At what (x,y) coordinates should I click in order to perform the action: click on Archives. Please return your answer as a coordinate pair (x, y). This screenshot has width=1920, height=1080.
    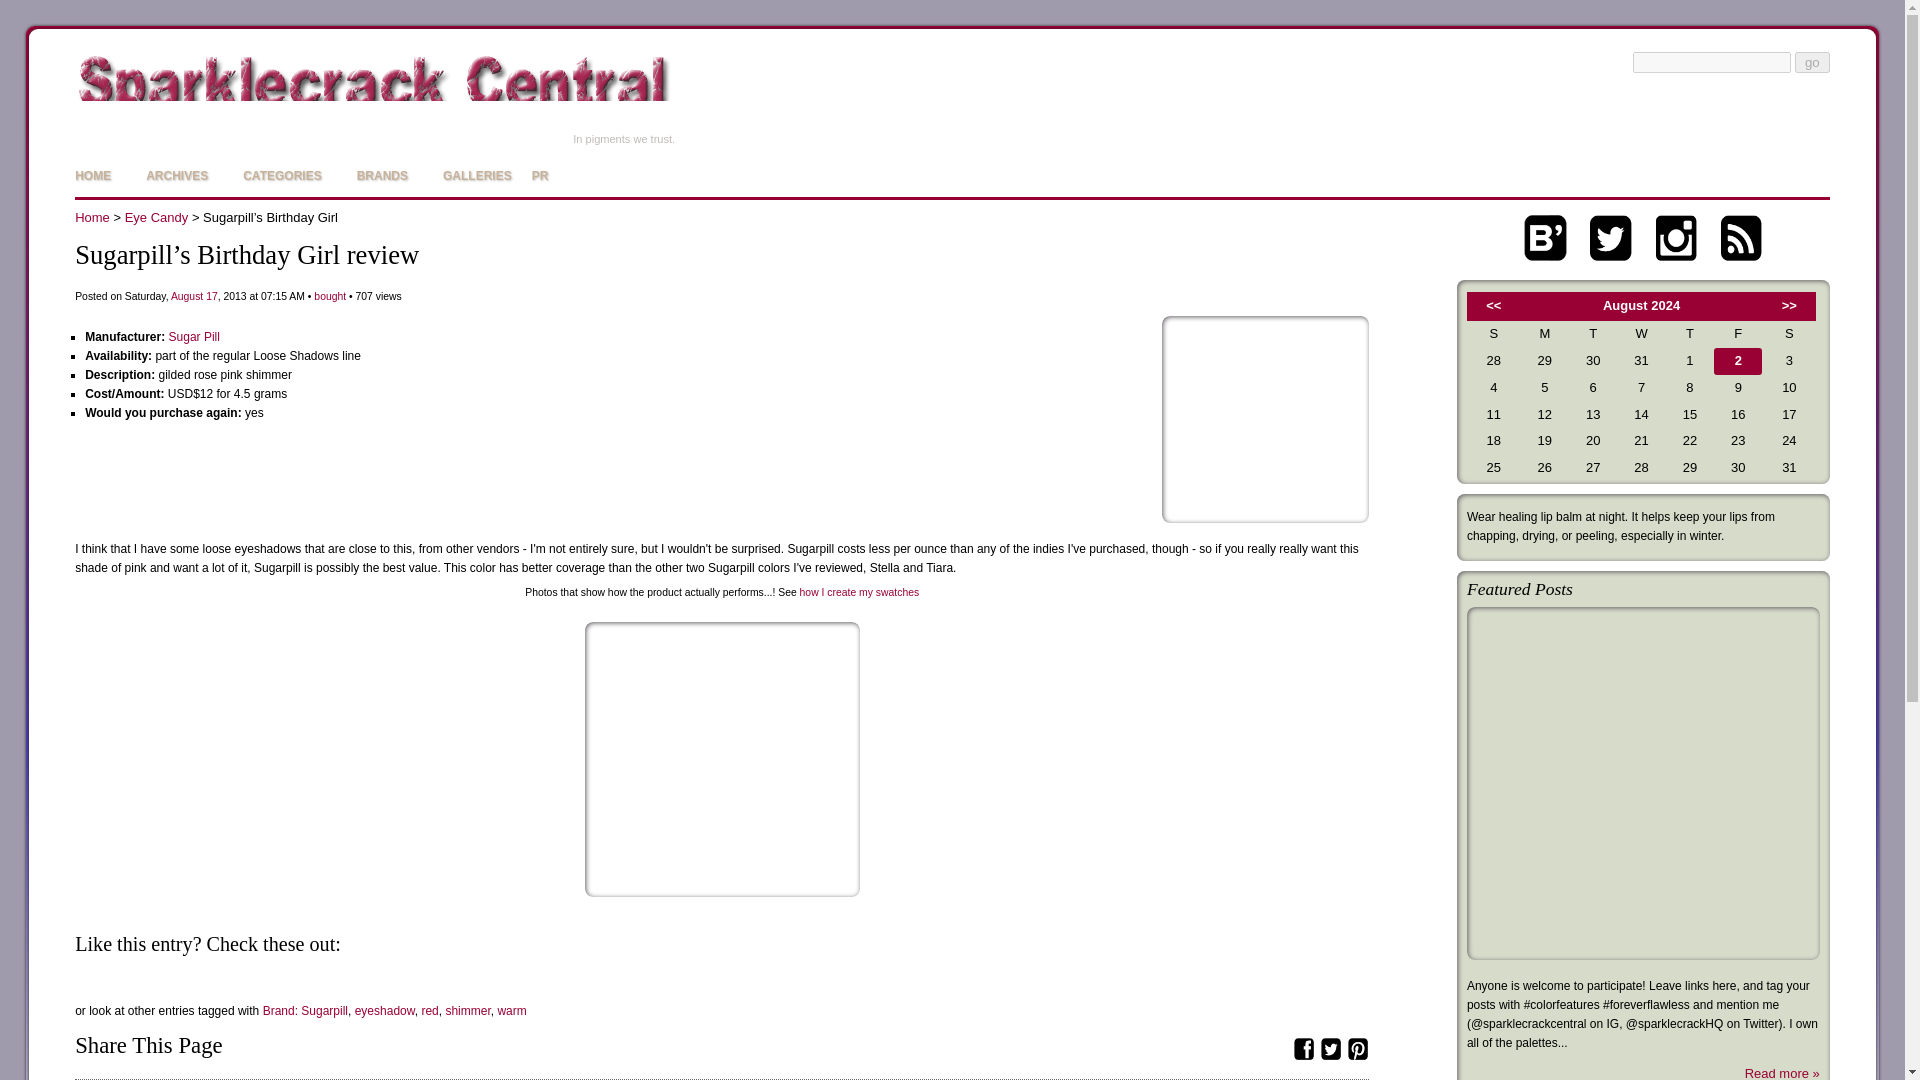
    Looking at the image, I should click on (168, 176).